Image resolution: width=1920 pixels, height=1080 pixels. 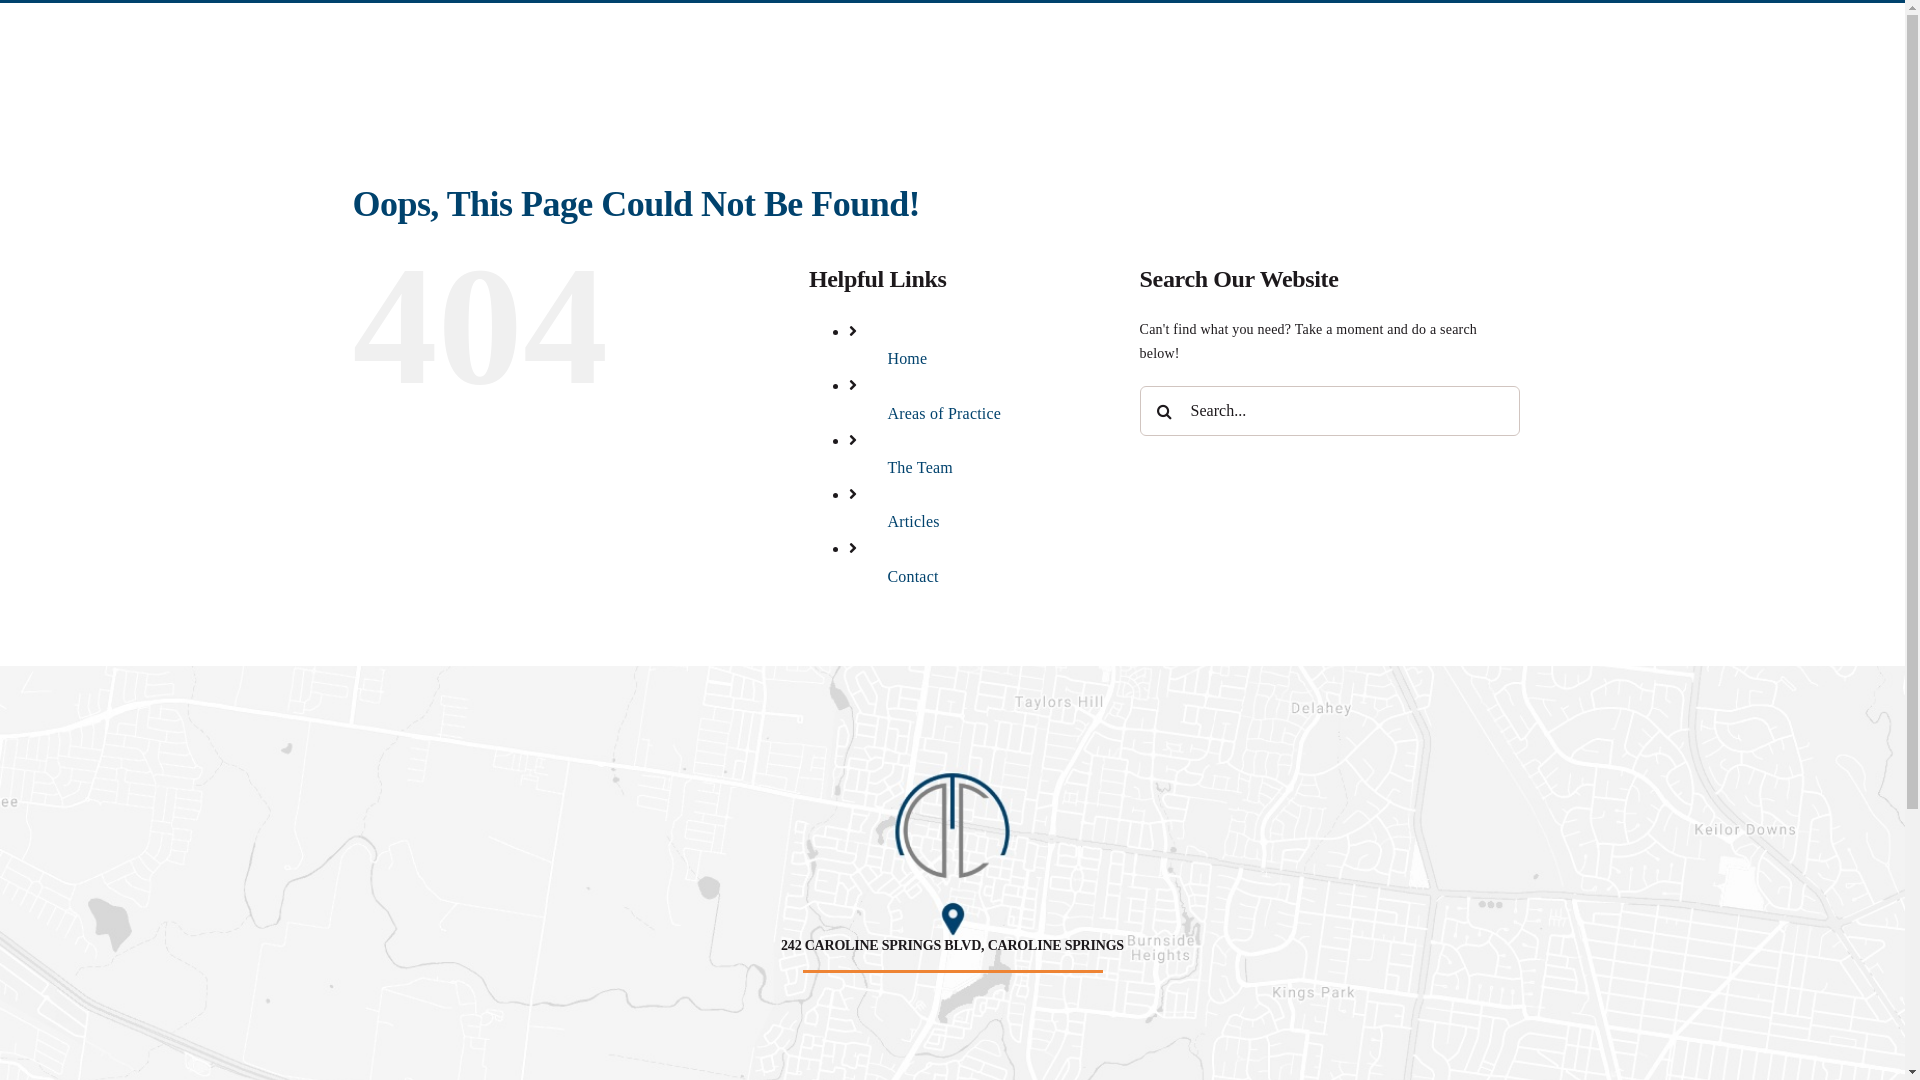 I want to click on info@dcmlawyers.com, so click(x=1782, y=37).